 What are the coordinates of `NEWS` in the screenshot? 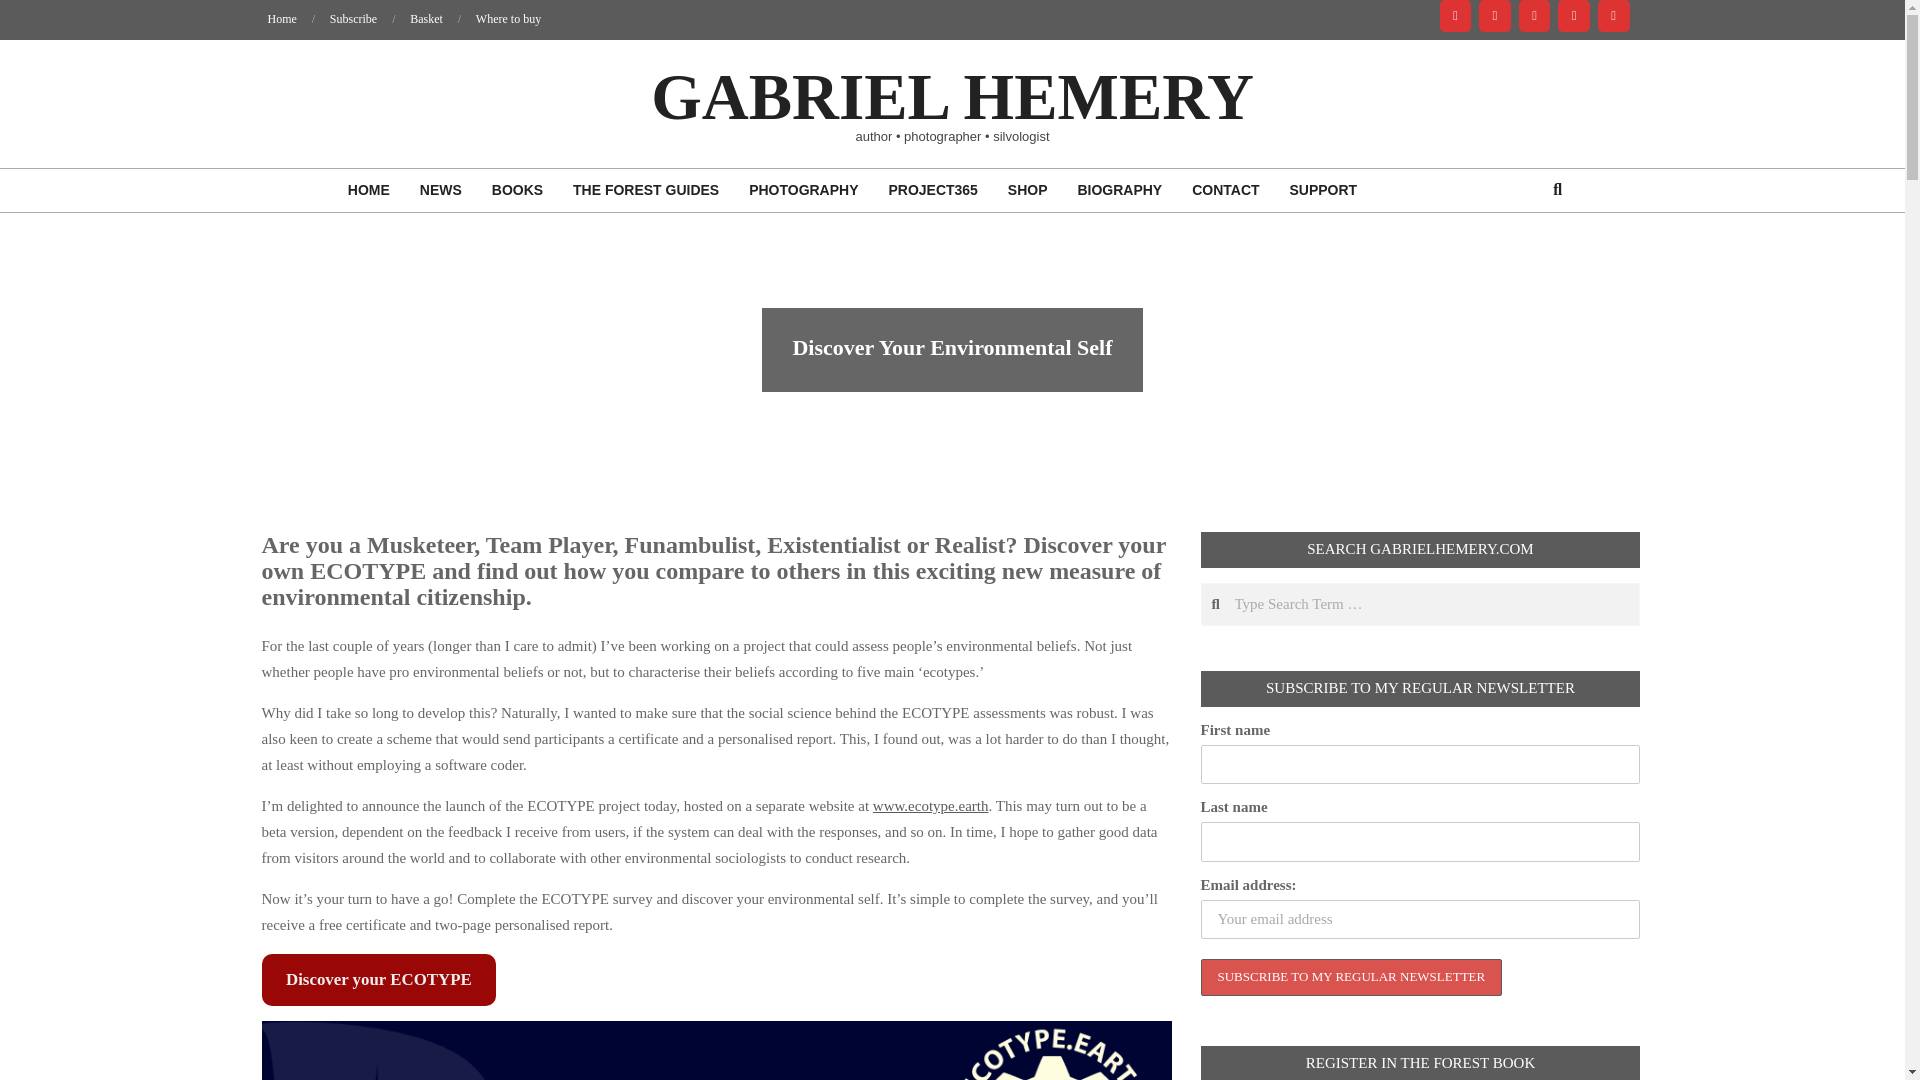 It's located at (440, 190).